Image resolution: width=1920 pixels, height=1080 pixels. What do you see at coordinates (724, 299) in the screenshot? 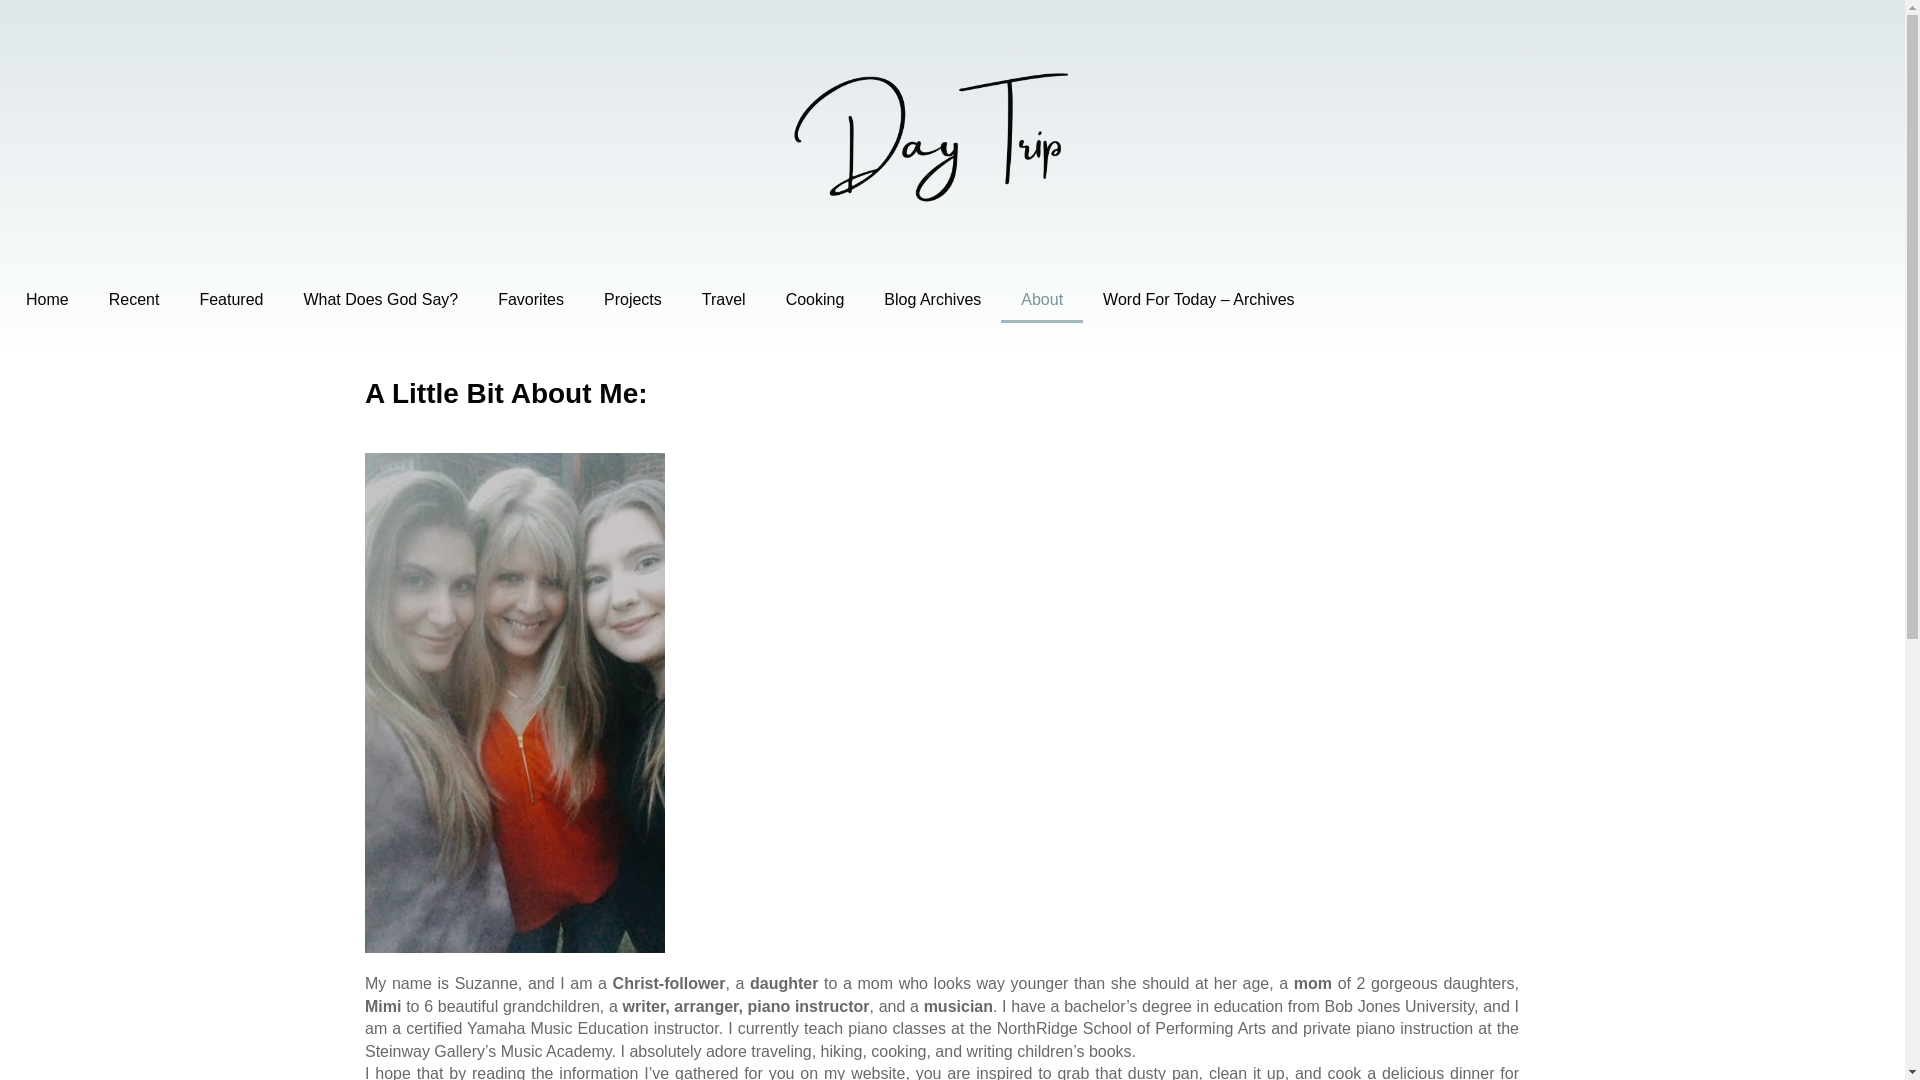
I see `Travel` at bounding box center [724, 299].